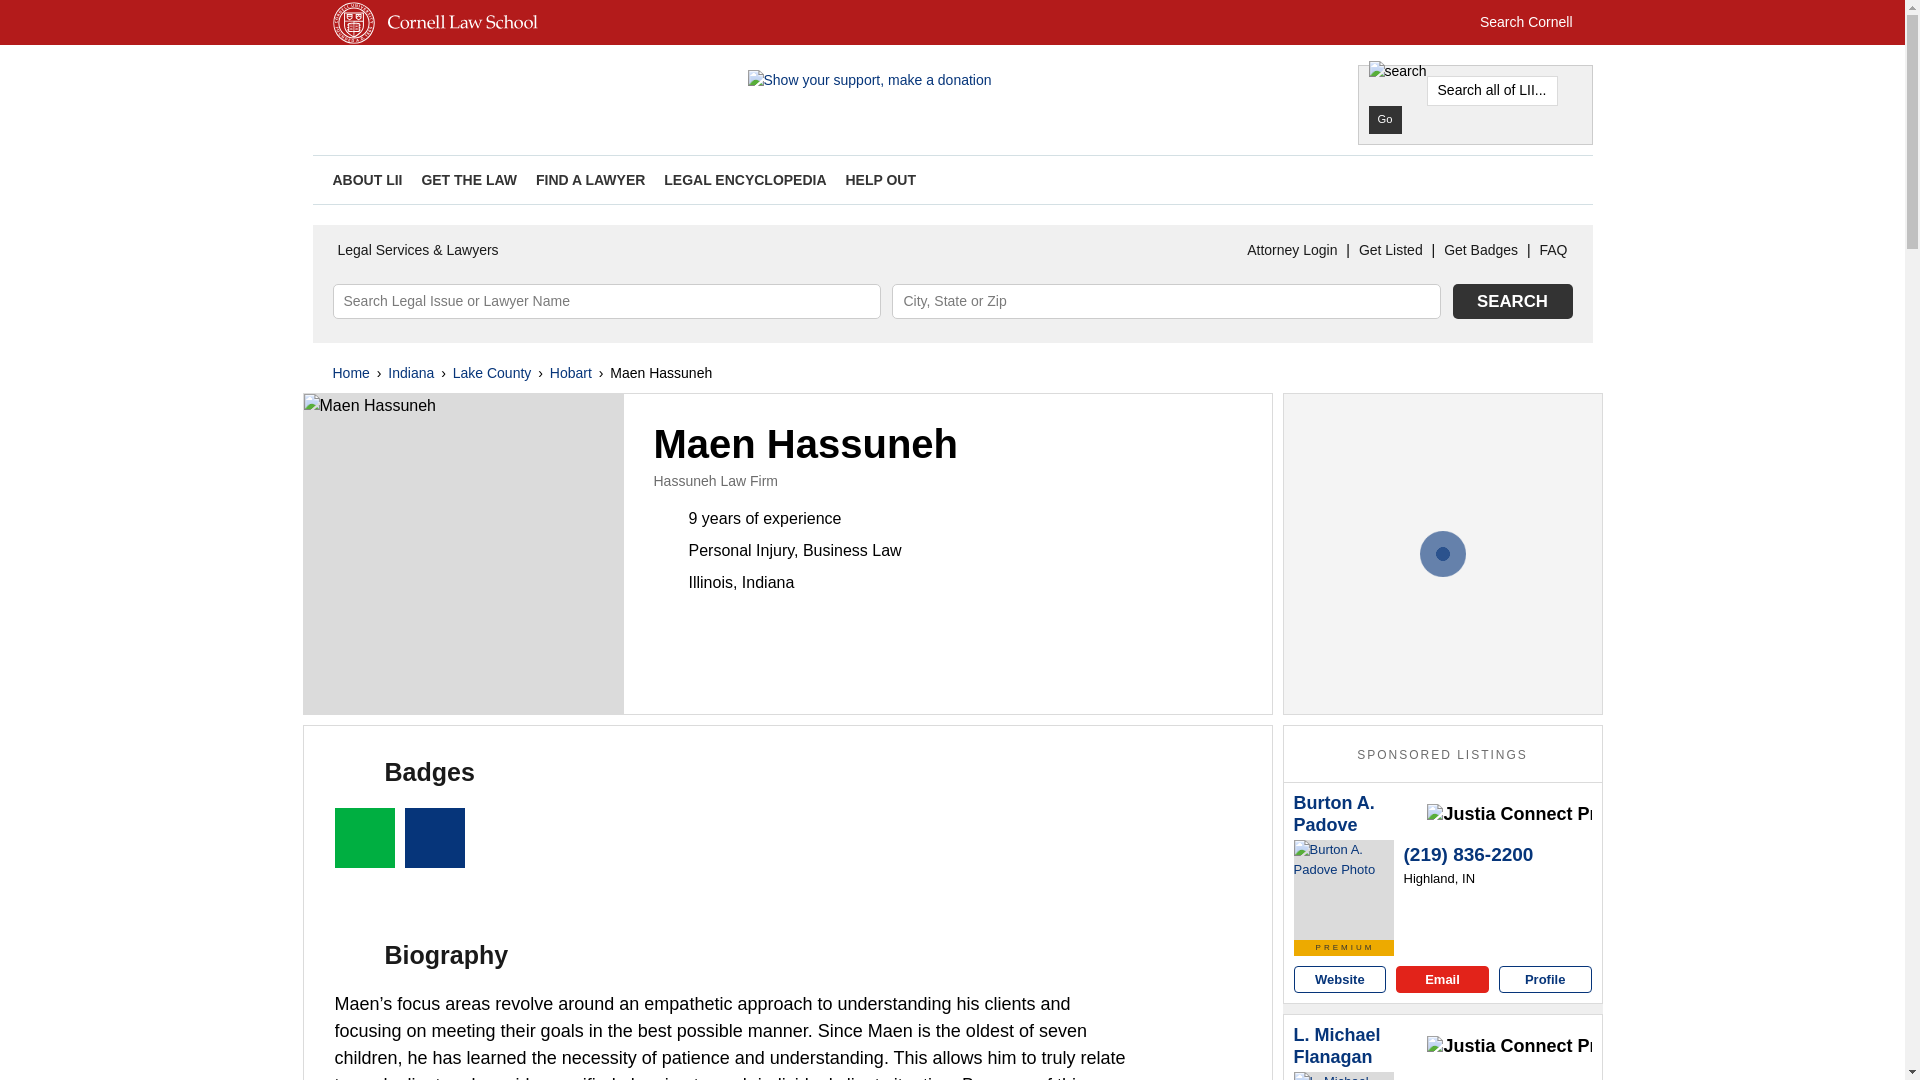 The width and height of the screenshot is (1920, 1080). I want to click on Get Listed, so click(1390, 250).